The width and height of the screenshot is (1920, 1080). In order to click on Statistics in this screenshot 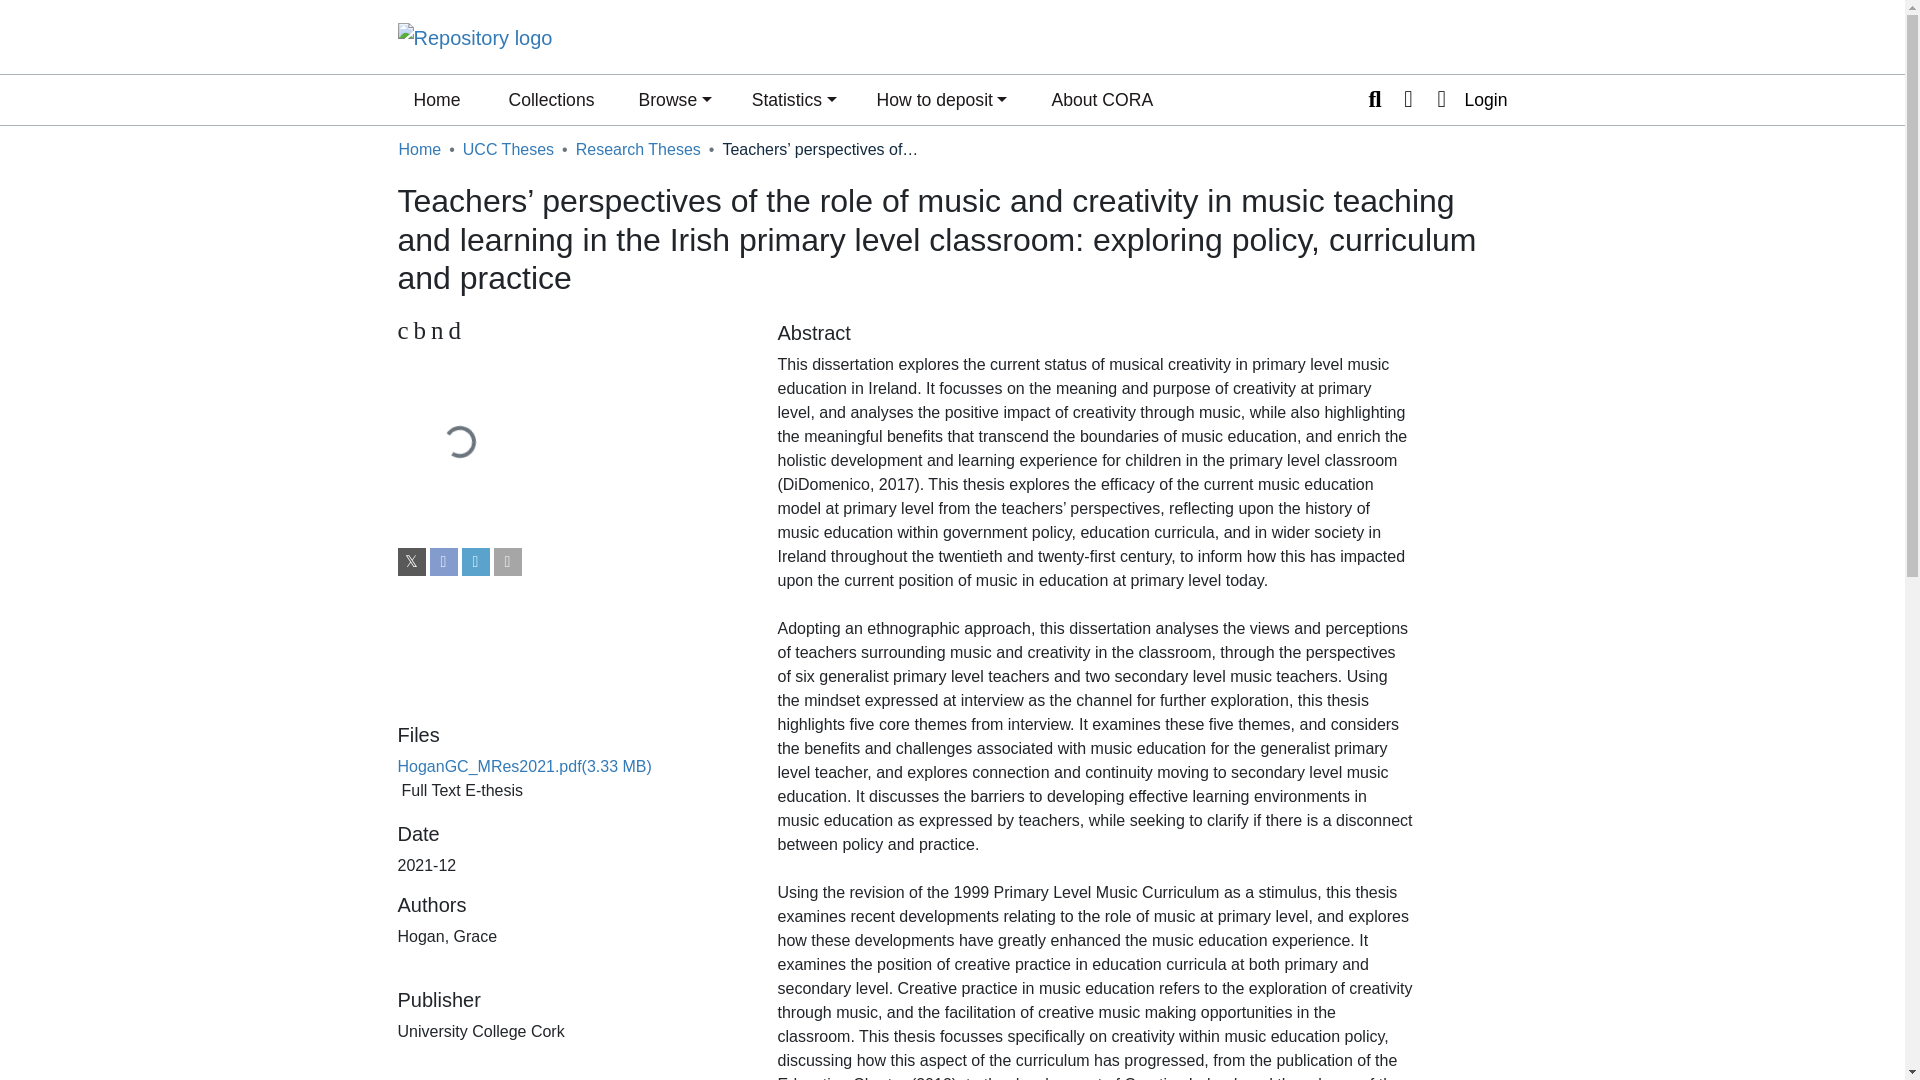, I will do `click(794, 100)`.